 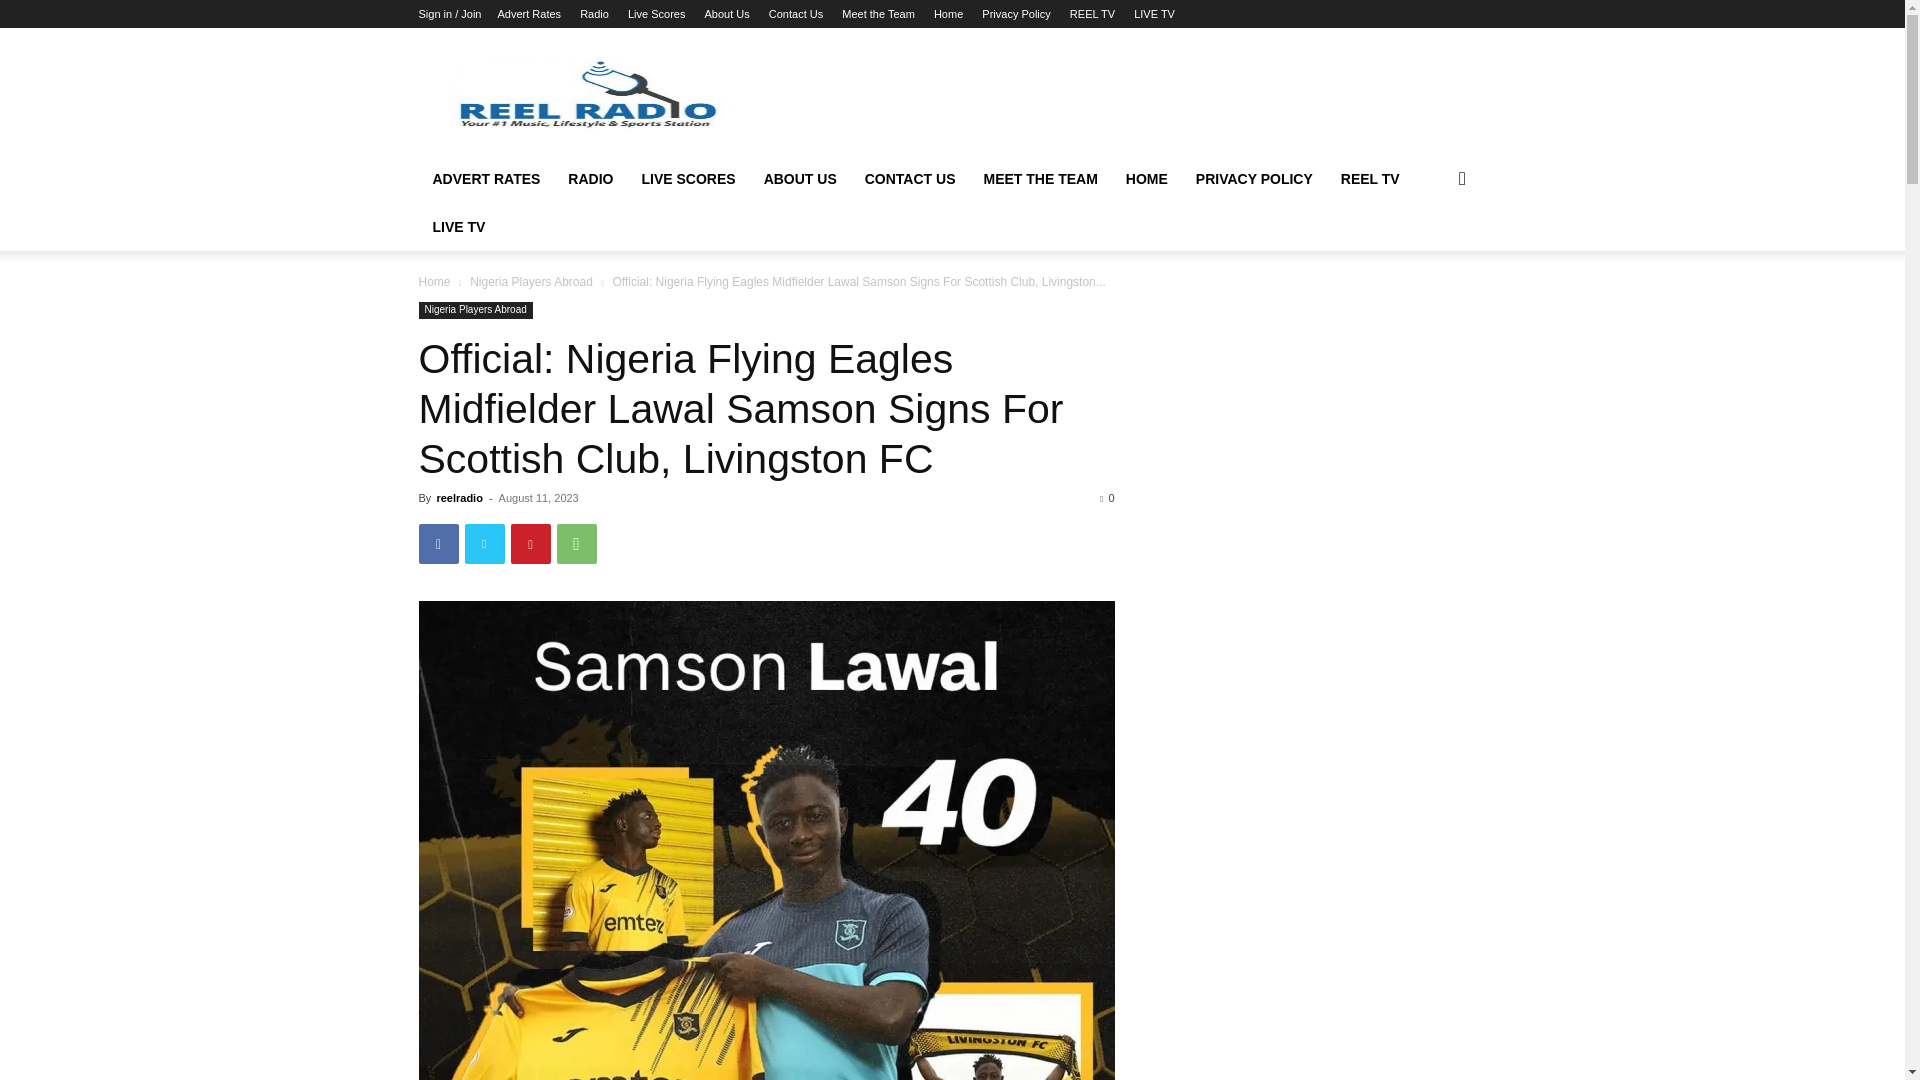 What do you see at coordinates (594, 14) in the screenshot?
I see `Radio` at bounding box center [594, 14].